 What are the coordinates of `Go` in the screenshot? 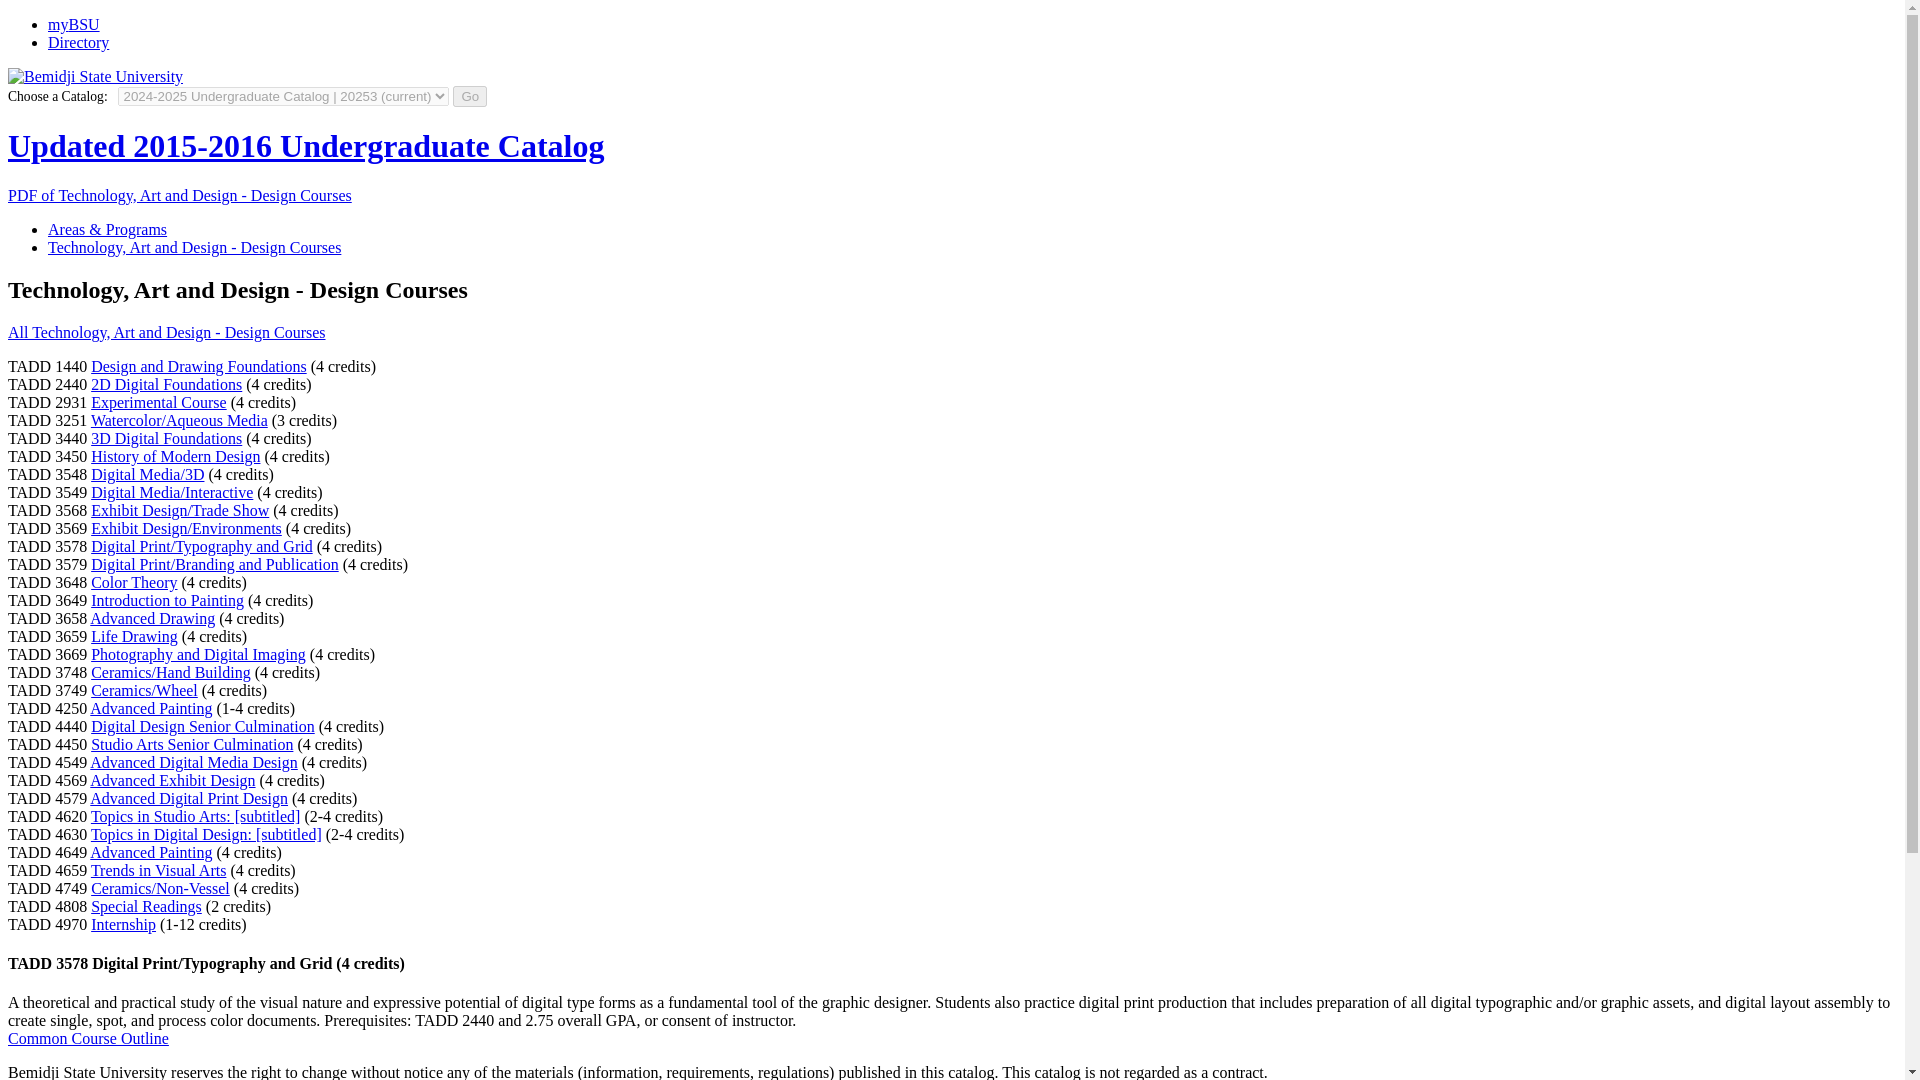 It's located at (470, 96).